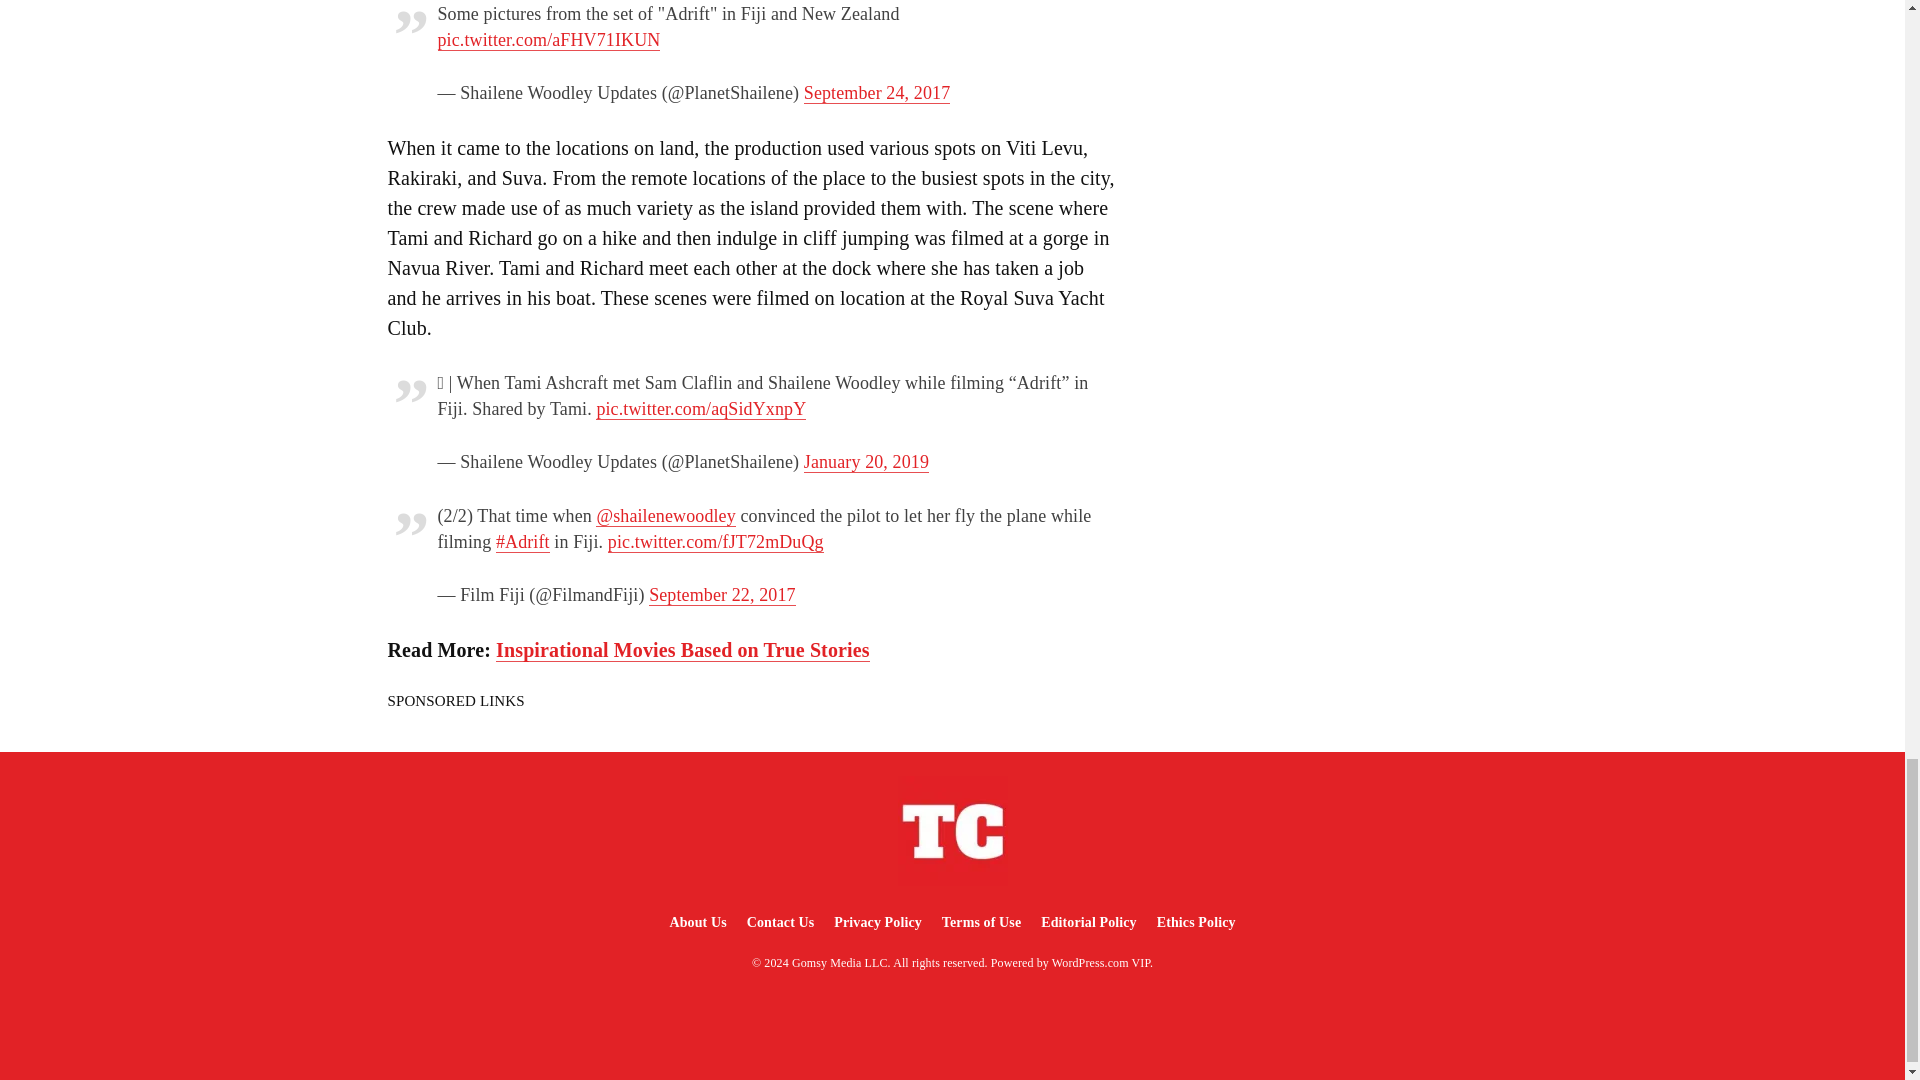  Describe the element at coordinates (877, 922) in the screenshot. I see `Privacy Policy` at that location.